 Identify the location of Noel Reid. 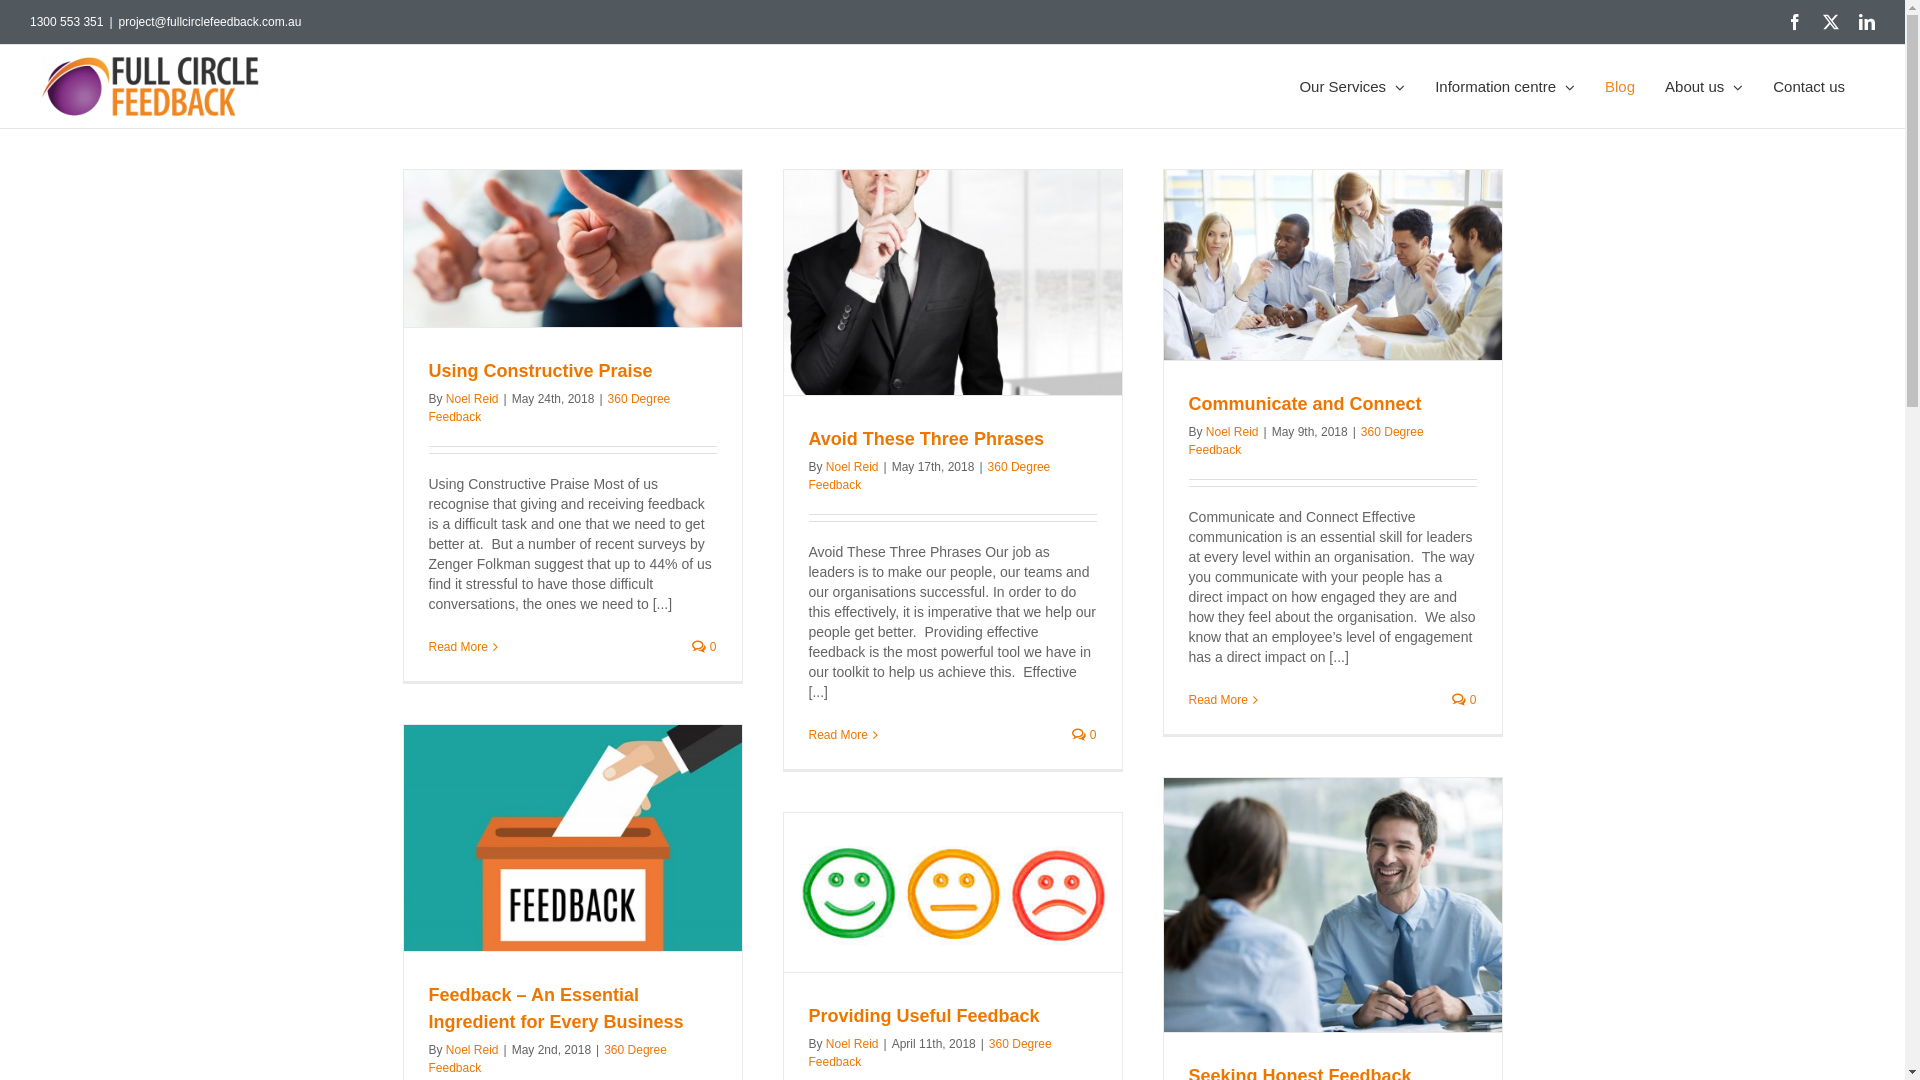
(1232, 432).